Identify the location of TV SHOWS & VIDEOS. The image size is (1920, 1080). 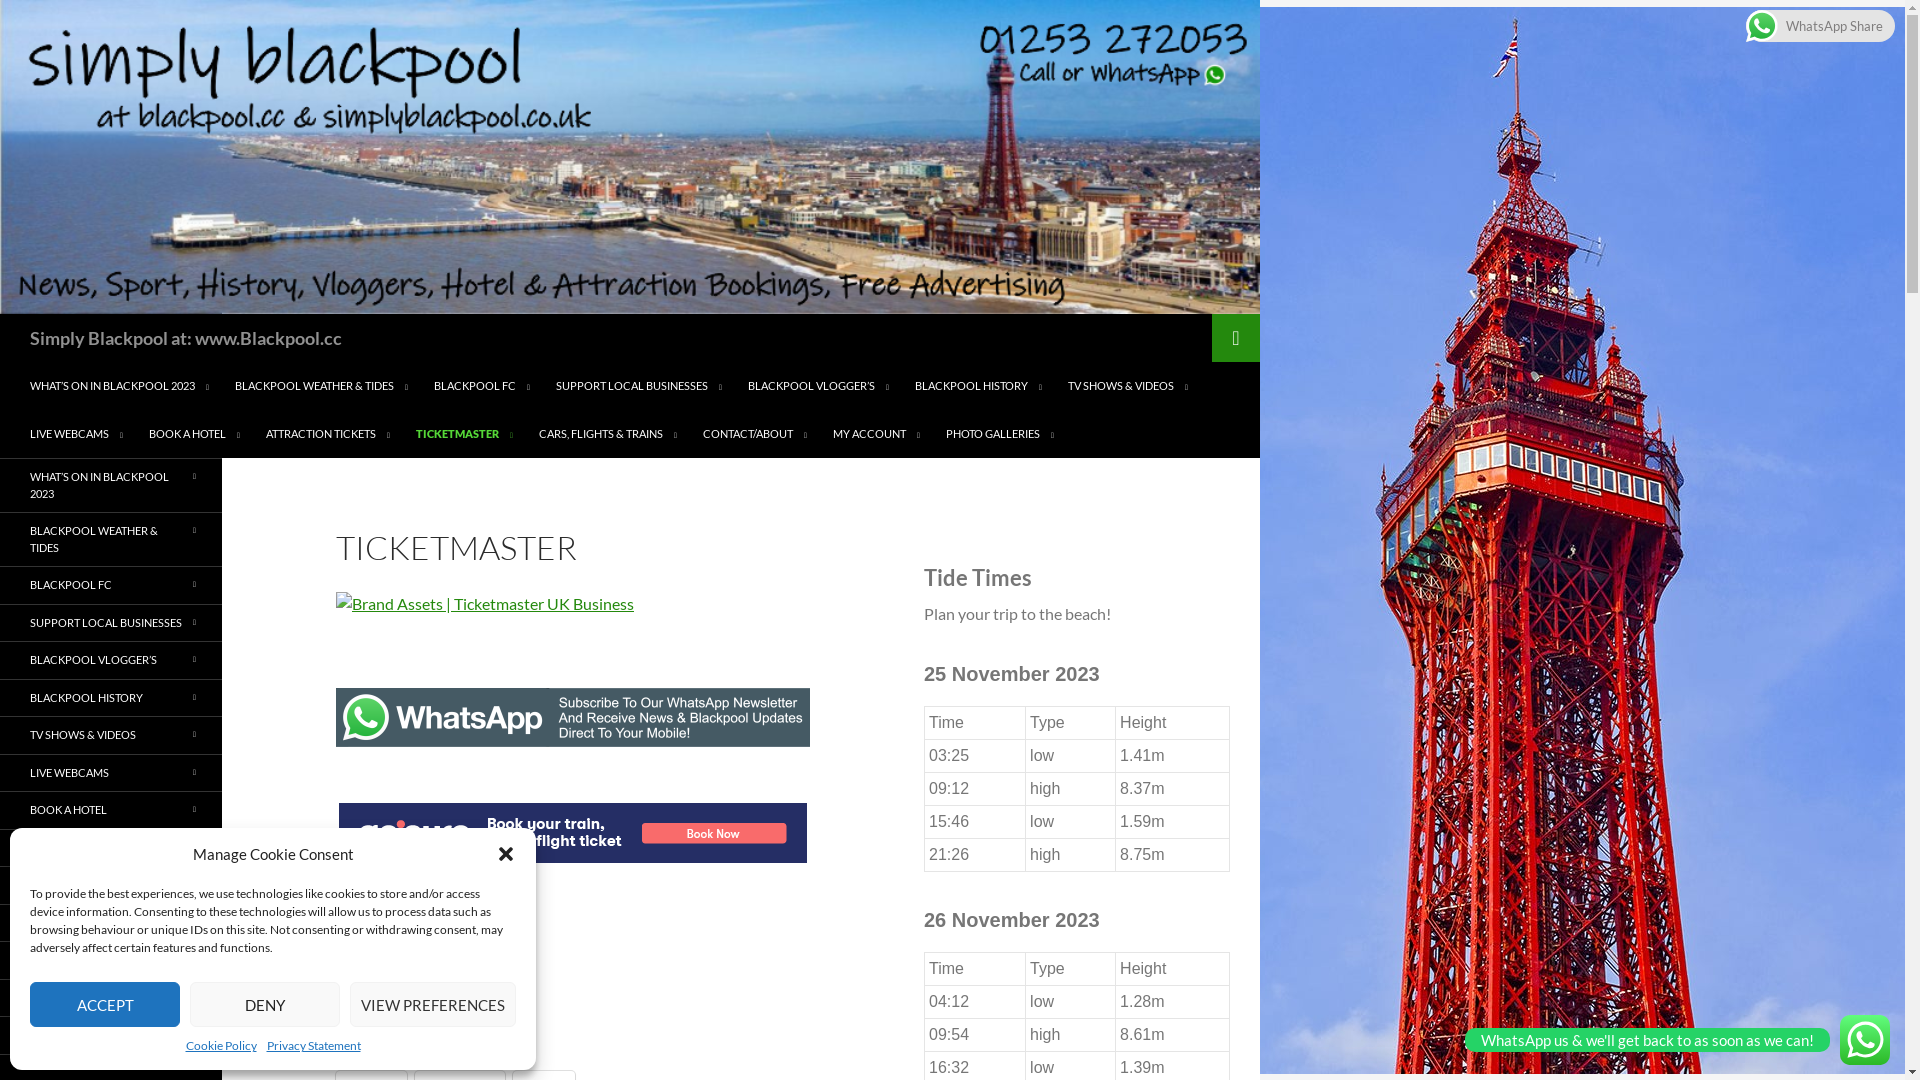
(1128, 386).